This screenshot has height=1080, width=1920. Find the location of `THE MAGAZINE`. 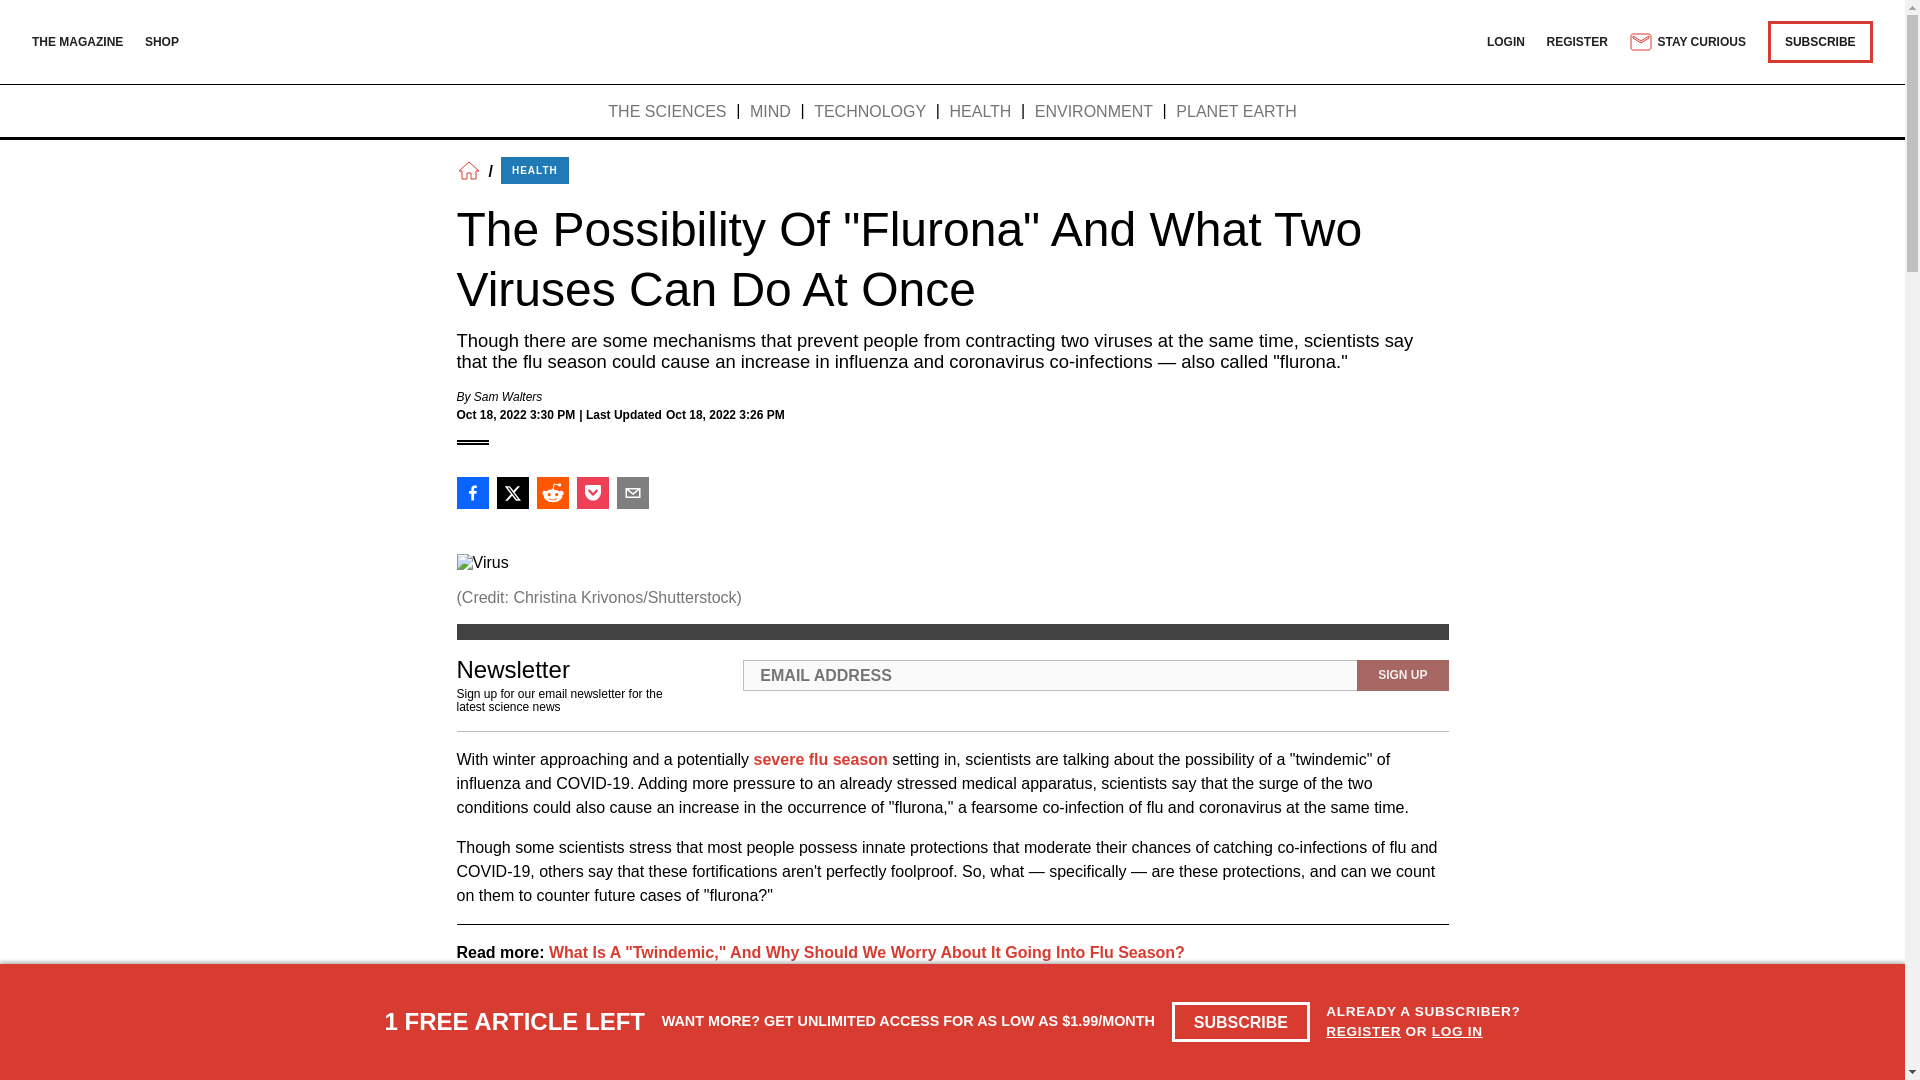

THE MAGAZINE is located at coordinates (77, 41).